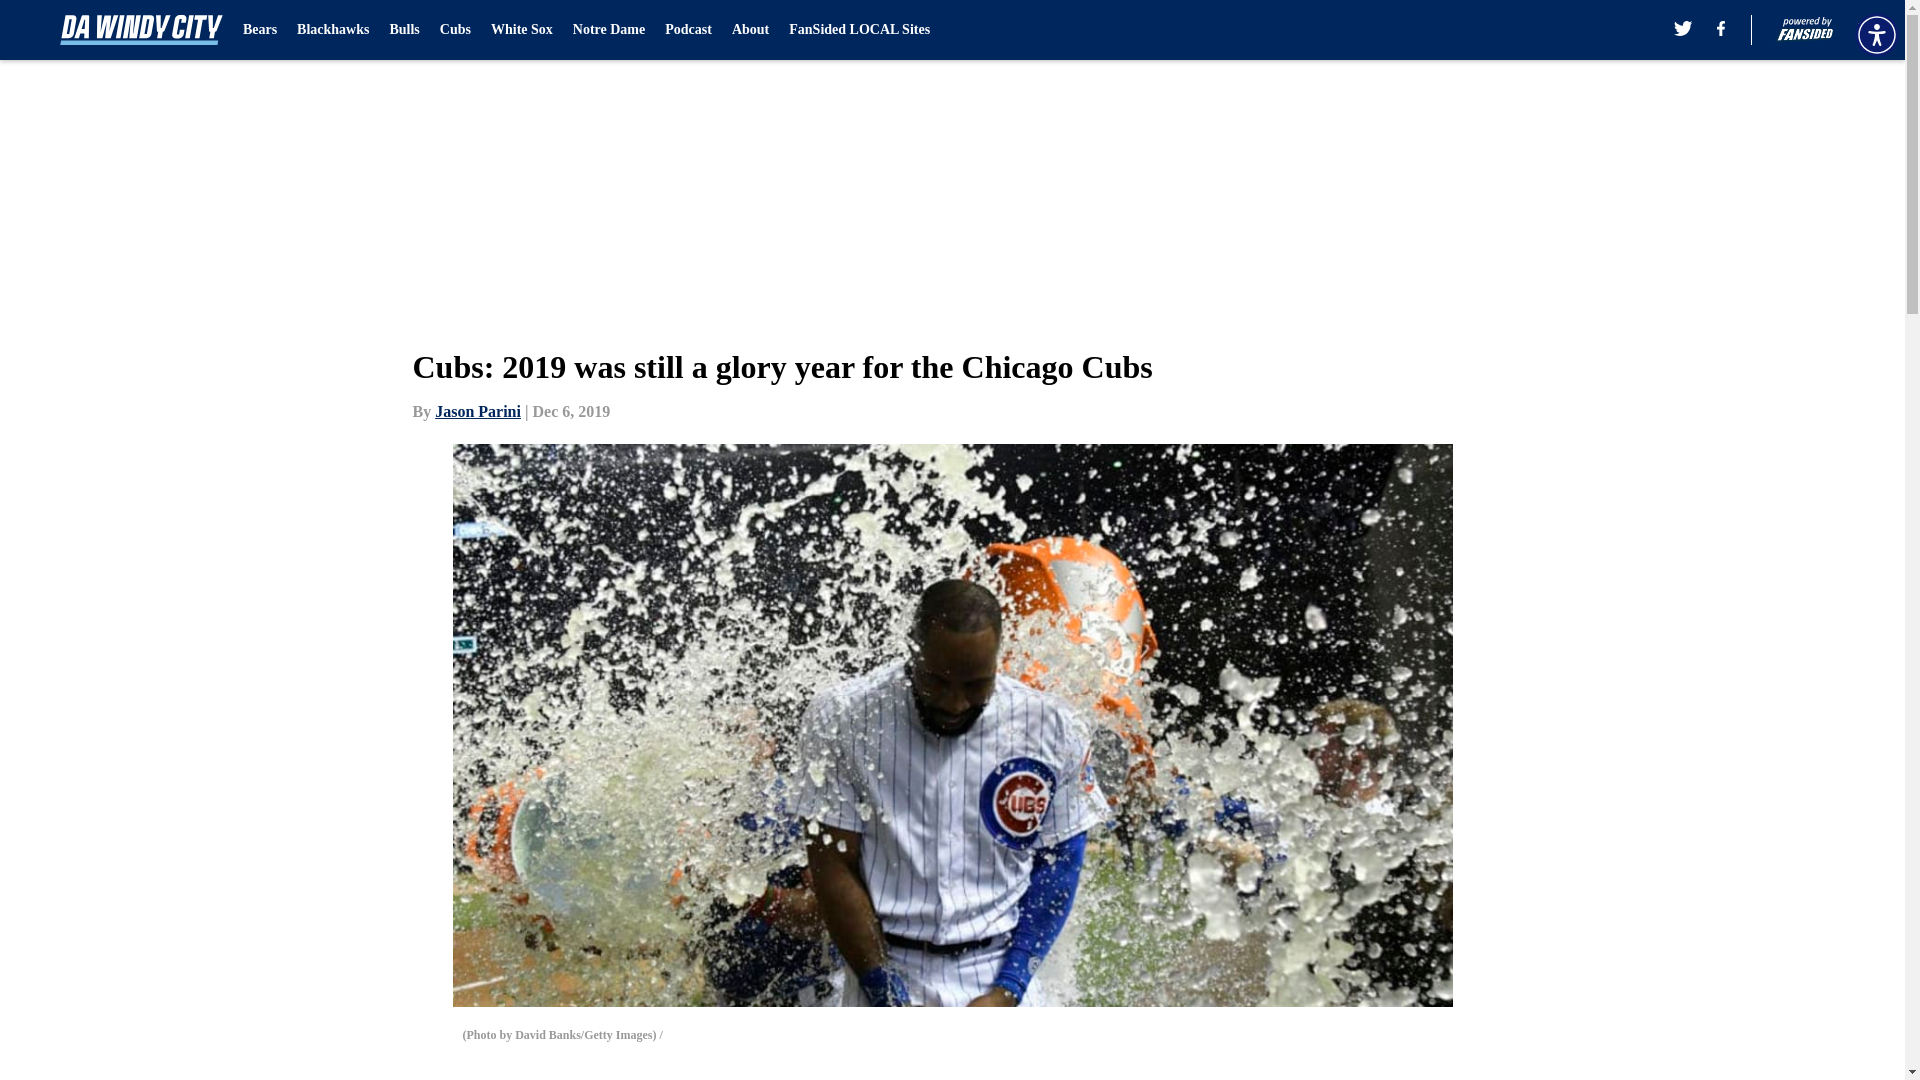 The image size is (1920, 1080). Describe the element at coordinates (608, 30) in the screenshot. I see `Notre Dame` at that location.